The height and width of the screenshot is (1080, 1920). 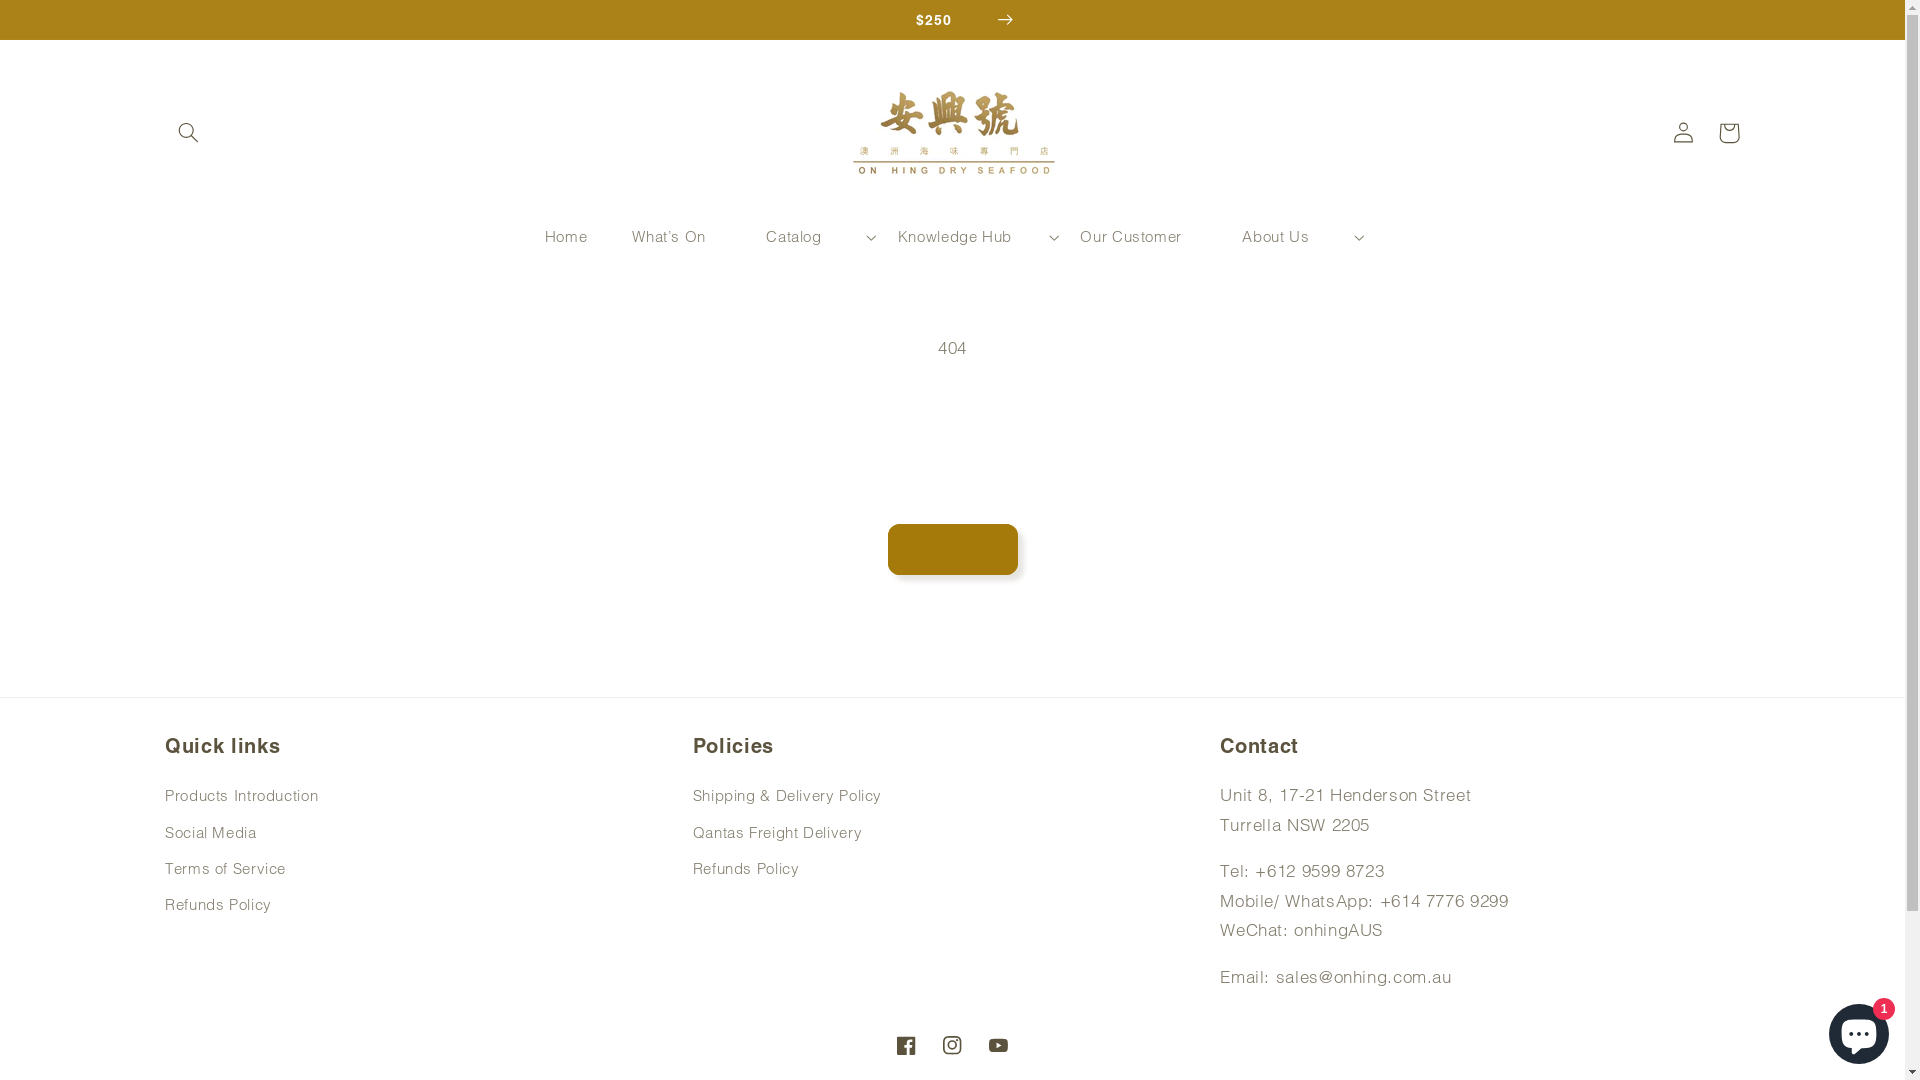 What do you see at coordinates (952, 1046) in the screenshot?
I see `Instagram` at bounding box center [952, 1046].